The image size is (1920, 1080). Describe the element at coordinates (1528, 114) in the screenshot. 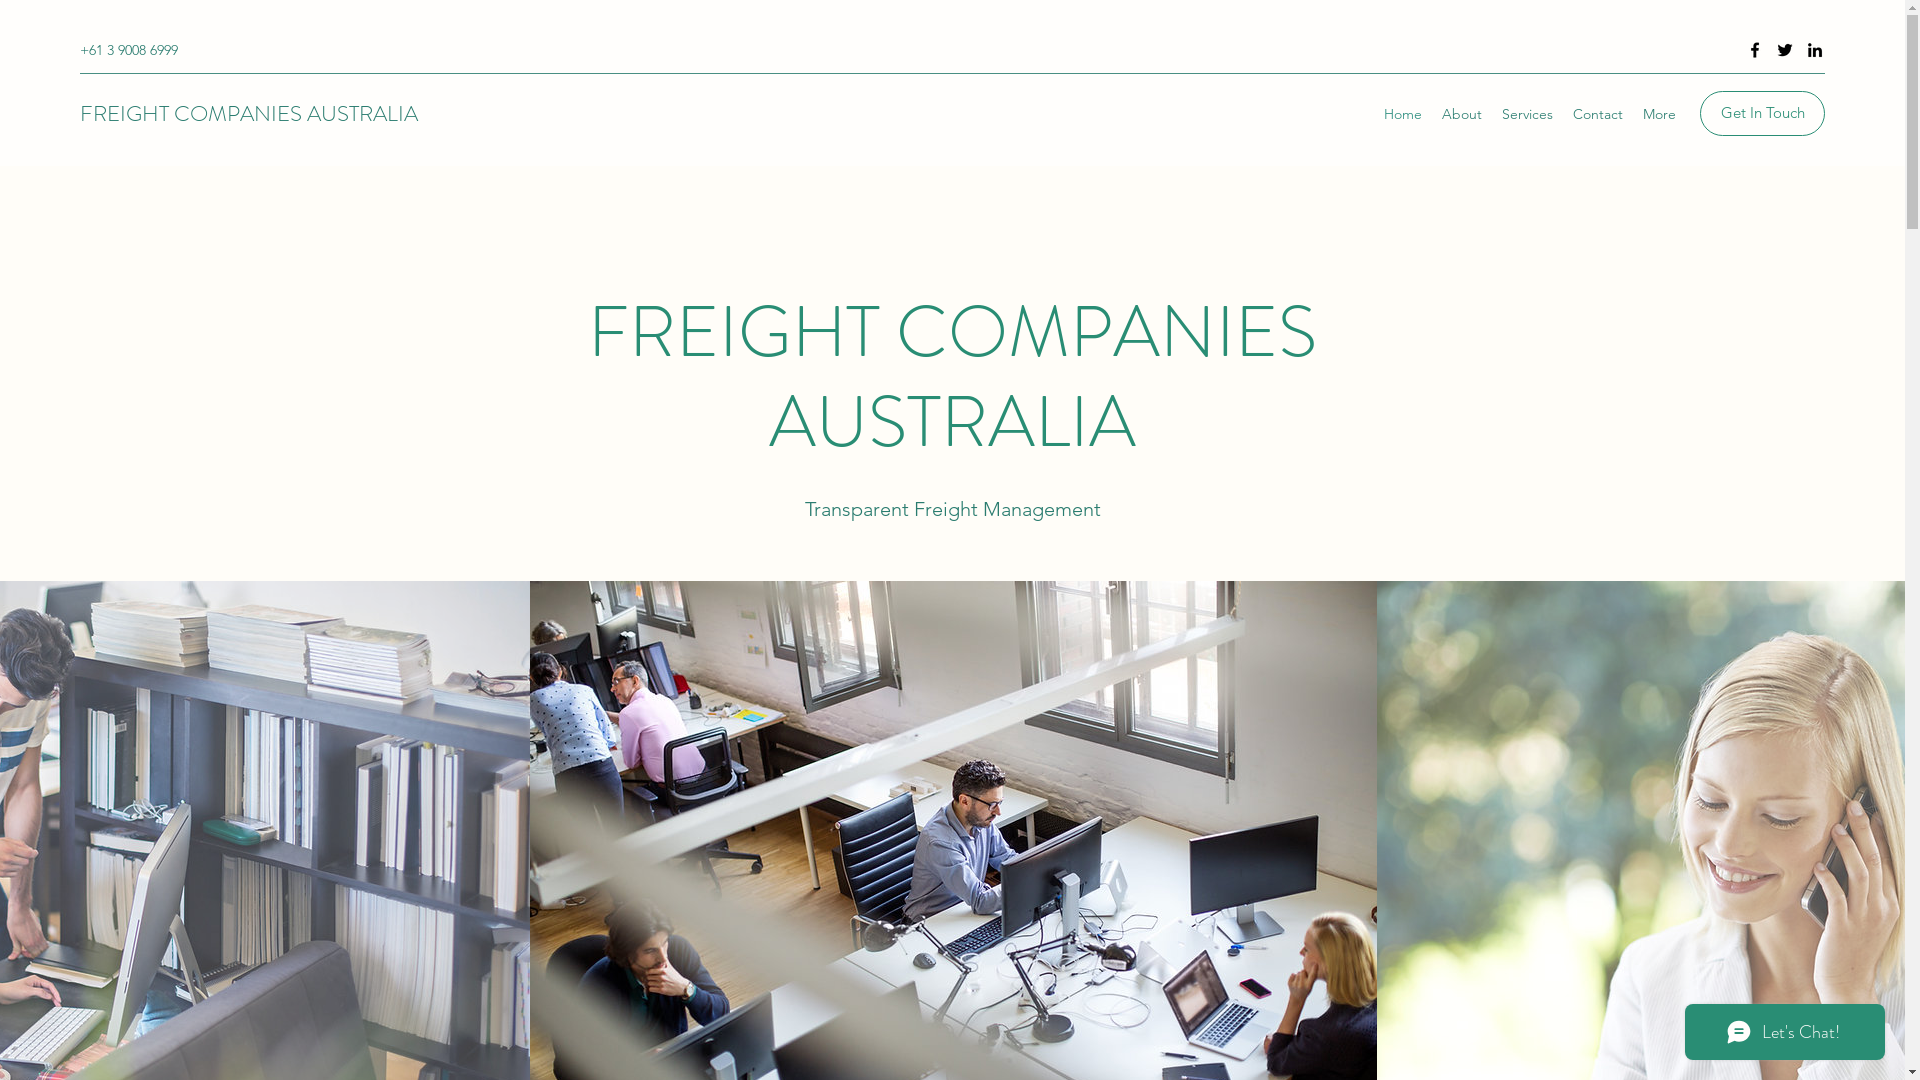

I see `Services` at that location.